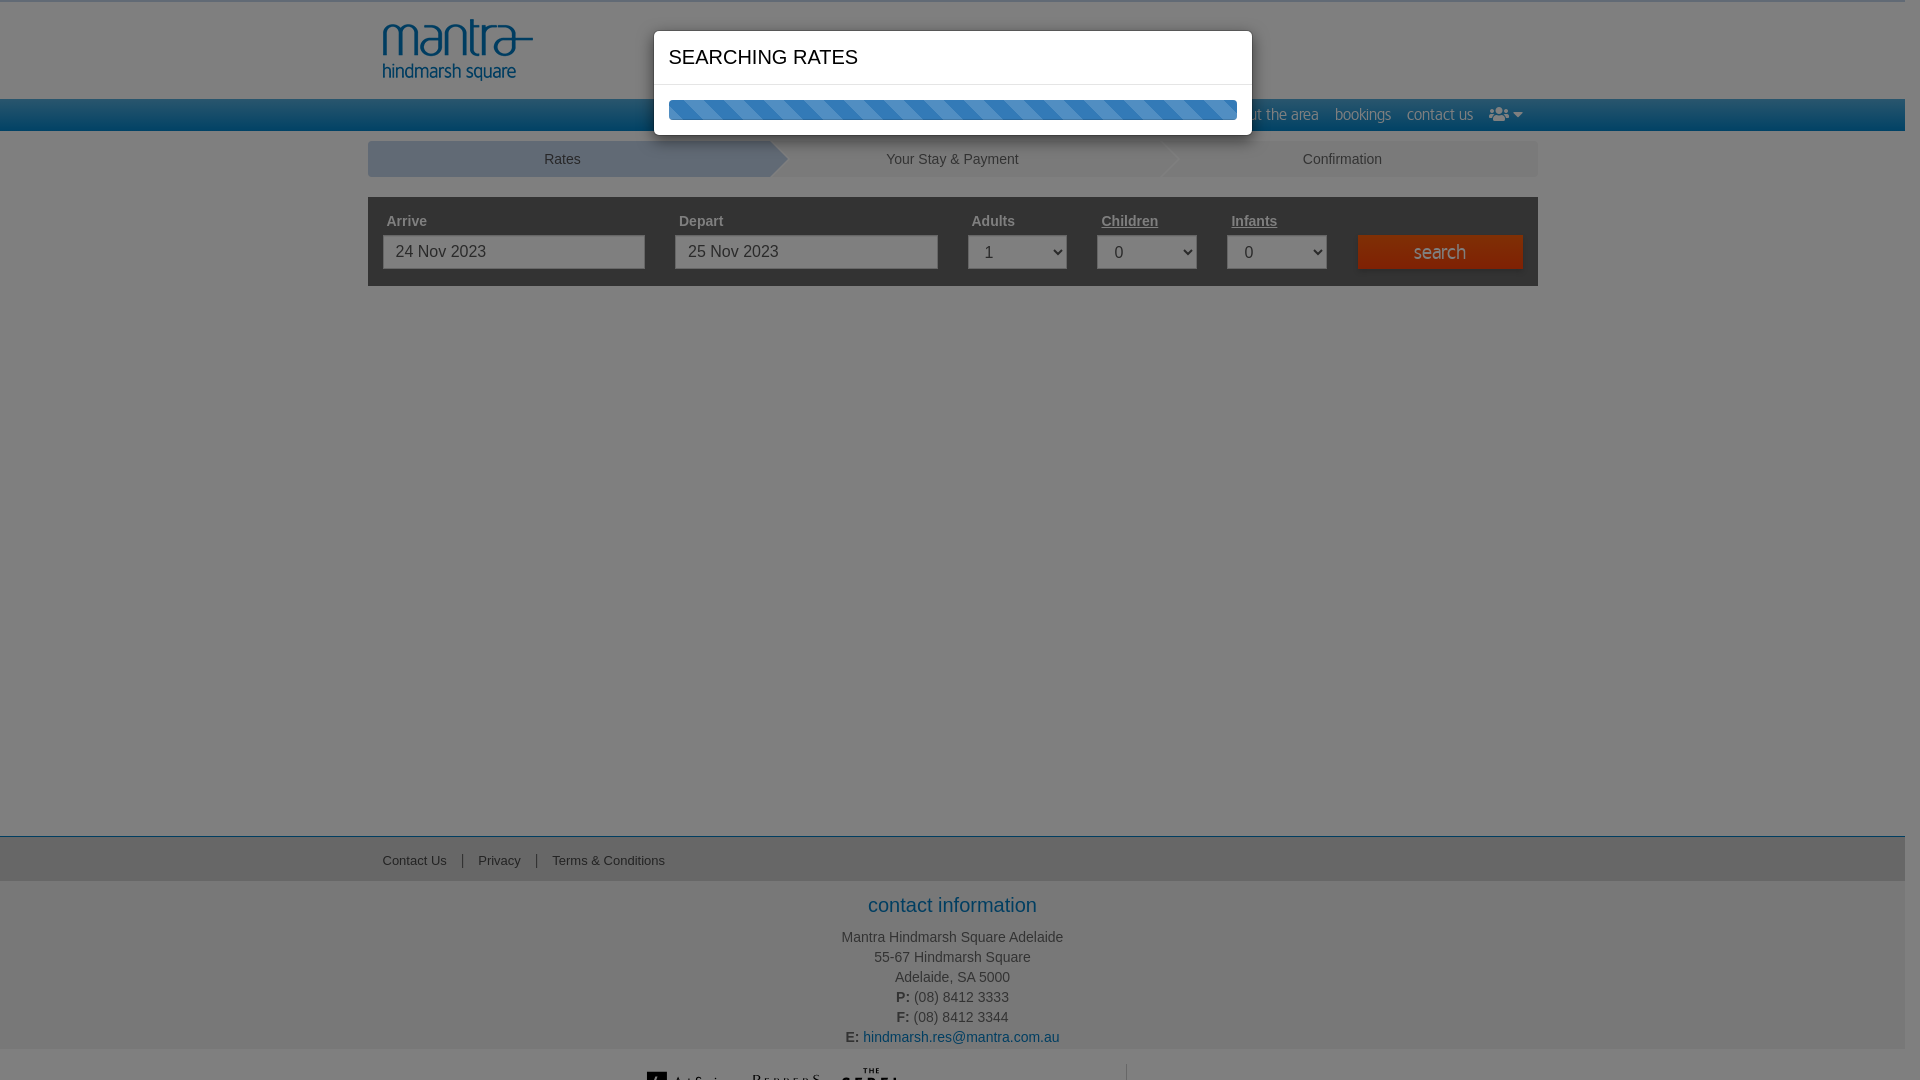  What do you see at coordinates (1013, 115) in the screenshot?
I see `gallery` at bounding box center [1013, 115].